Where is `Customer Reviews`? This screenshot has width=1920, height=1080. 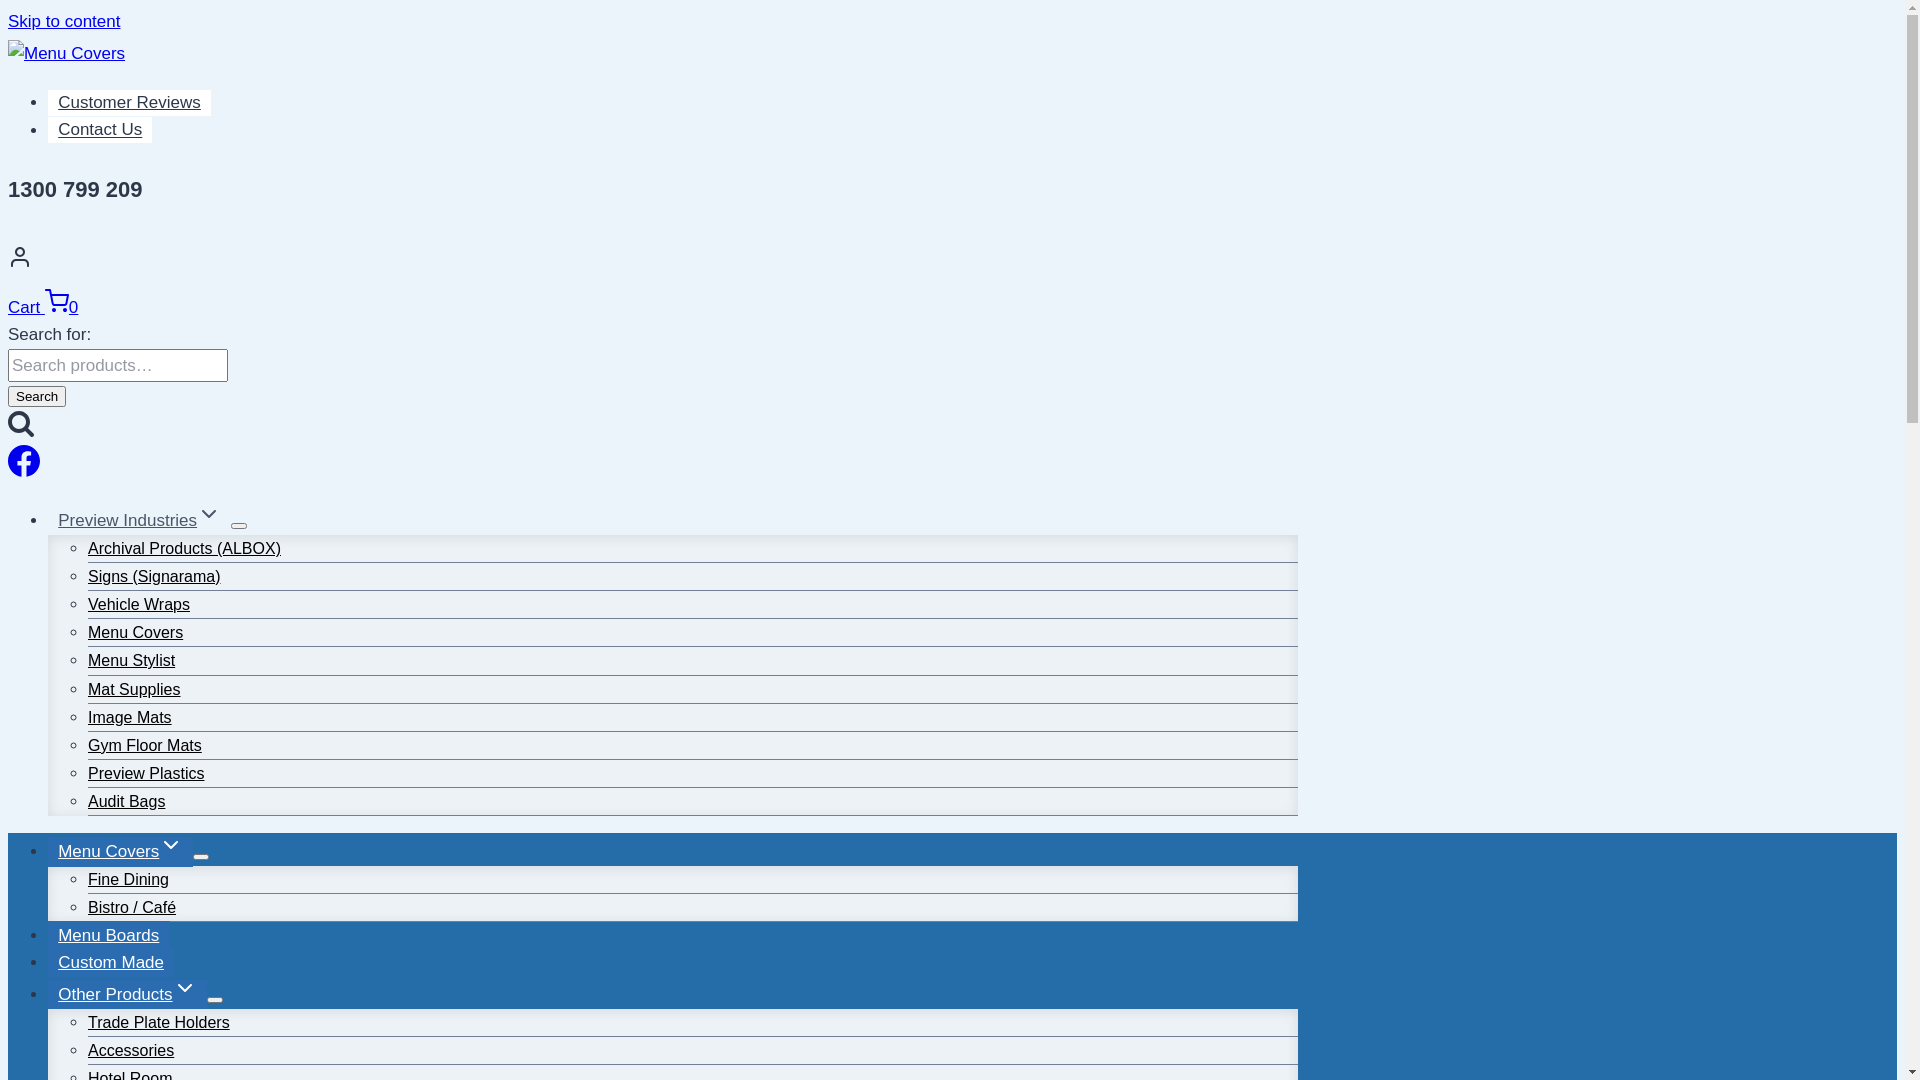 Customer Reviews is located at coordinates (130, 103).